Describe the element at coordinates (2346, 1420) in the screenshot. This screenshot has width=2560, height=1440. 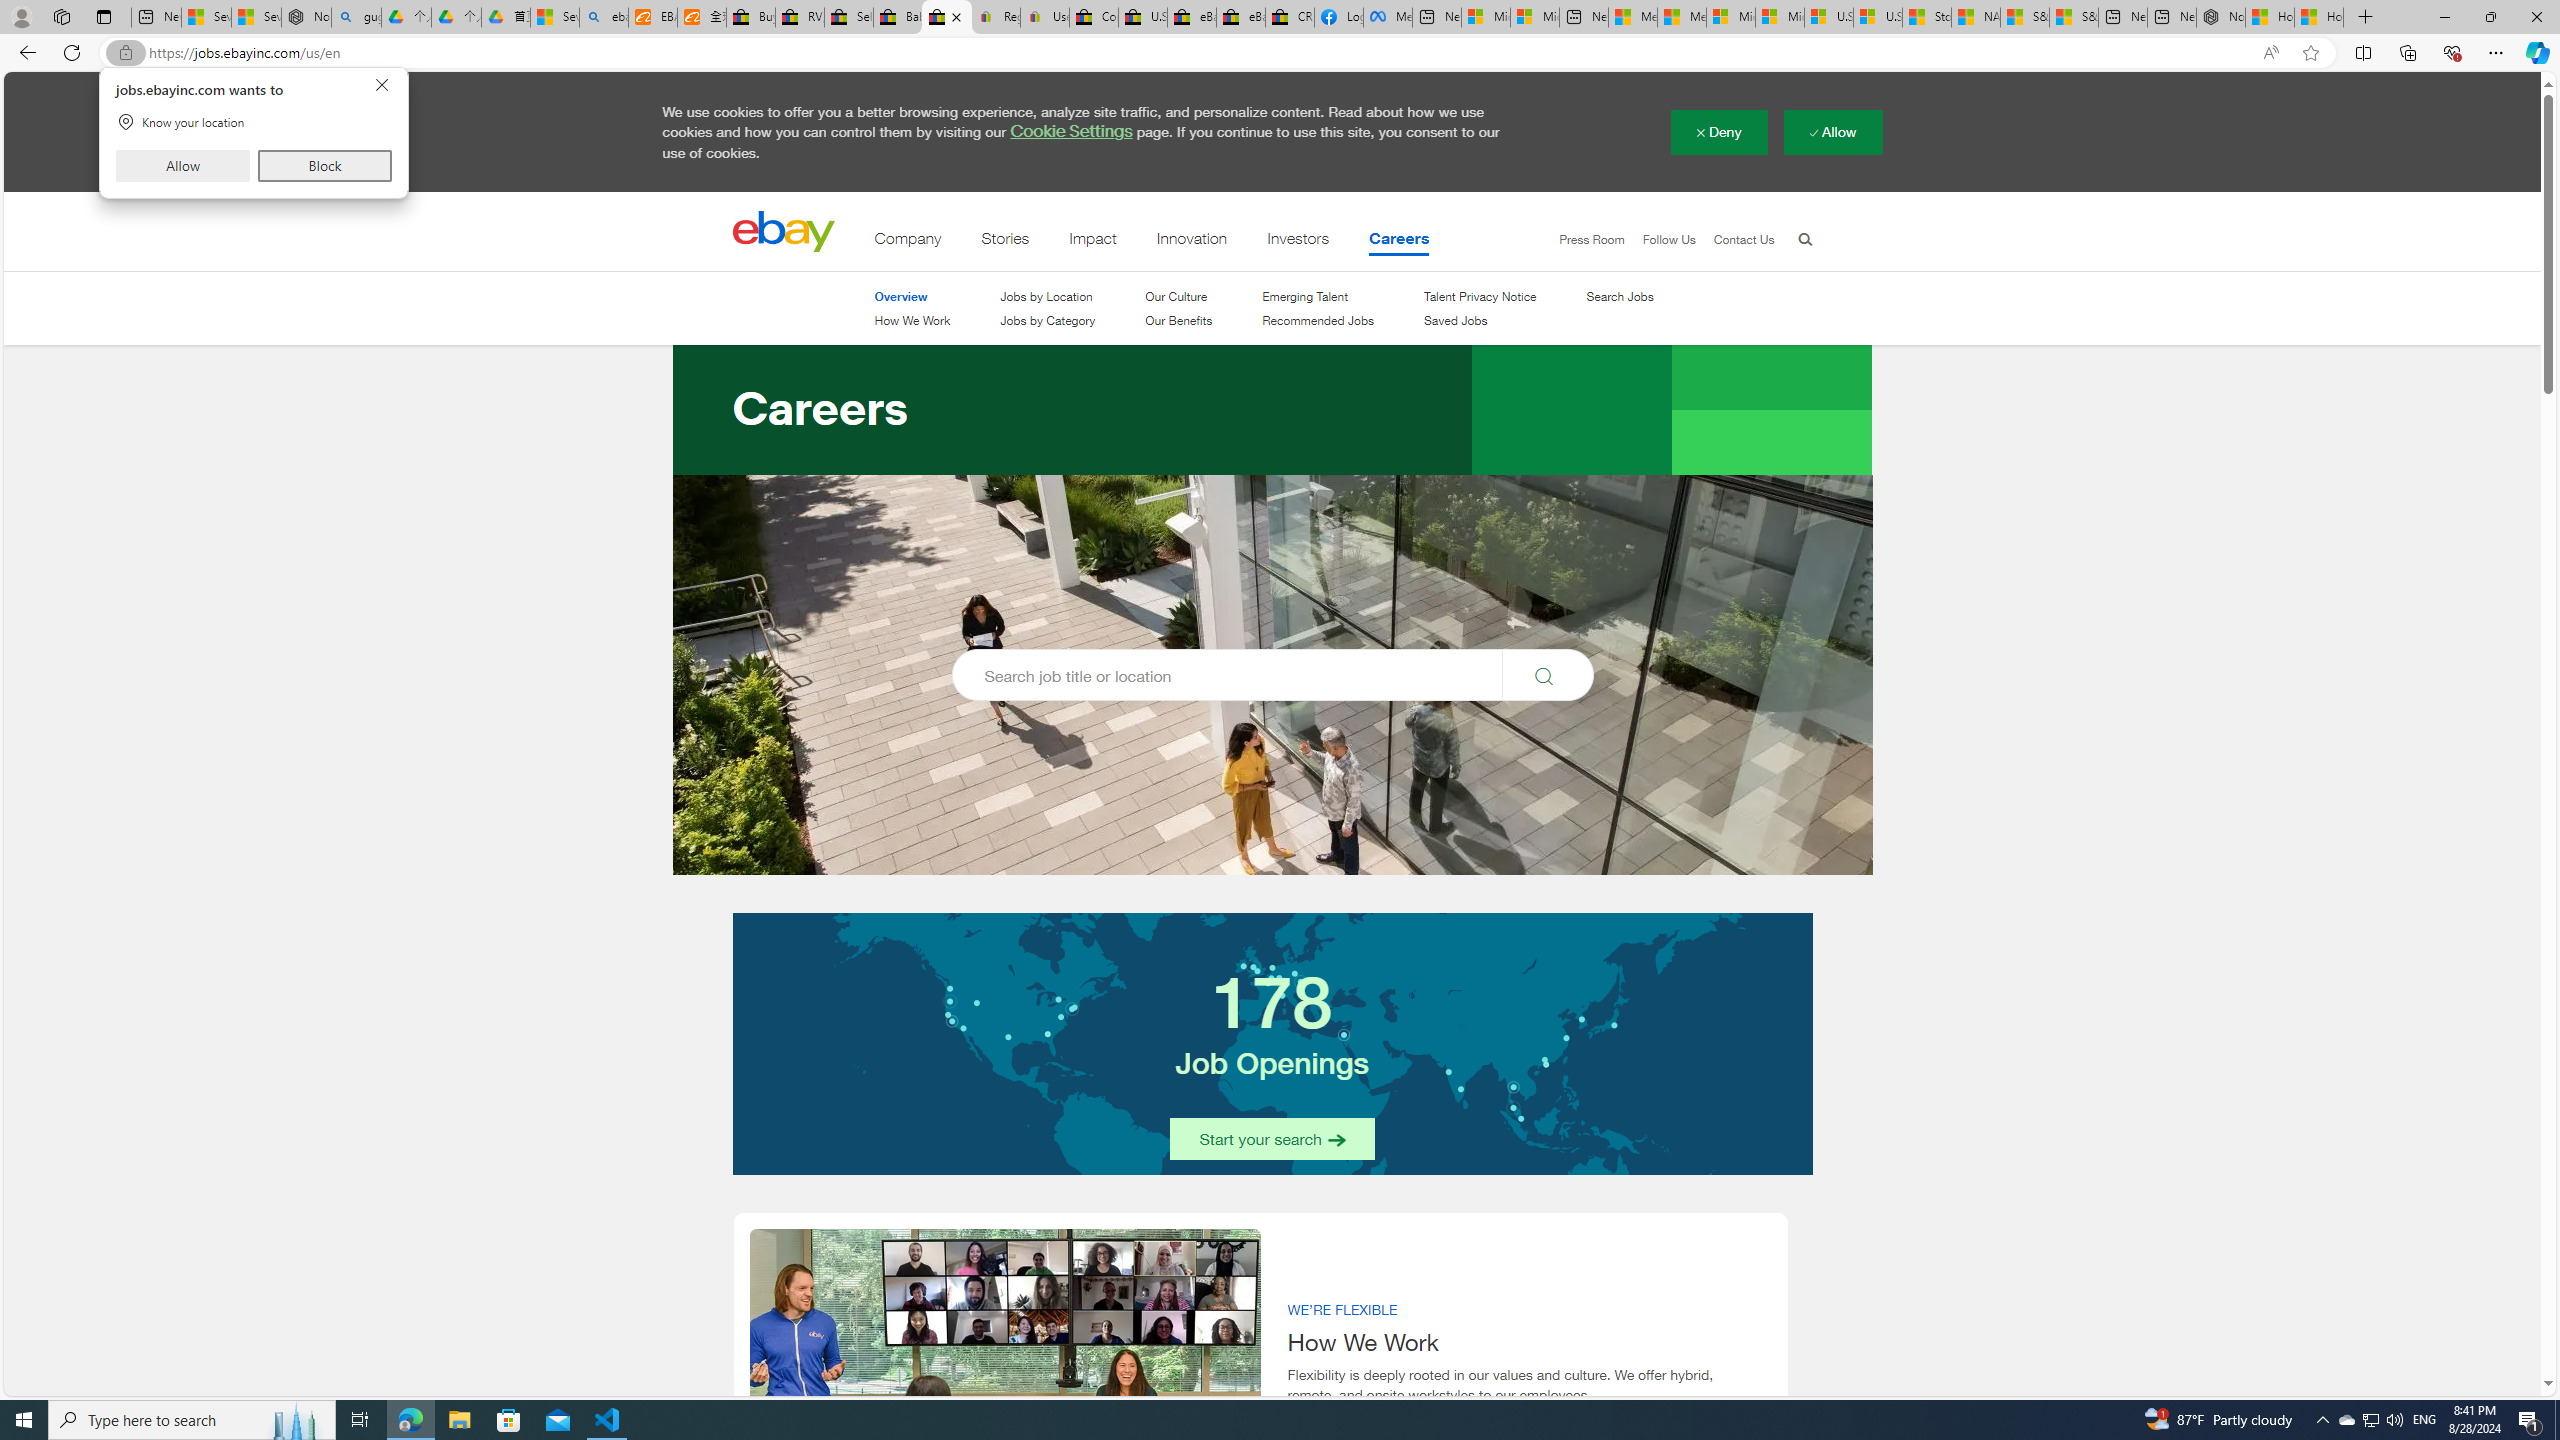
I see `Baby Keepsakes & Announcements for sale | eBay` at that location.